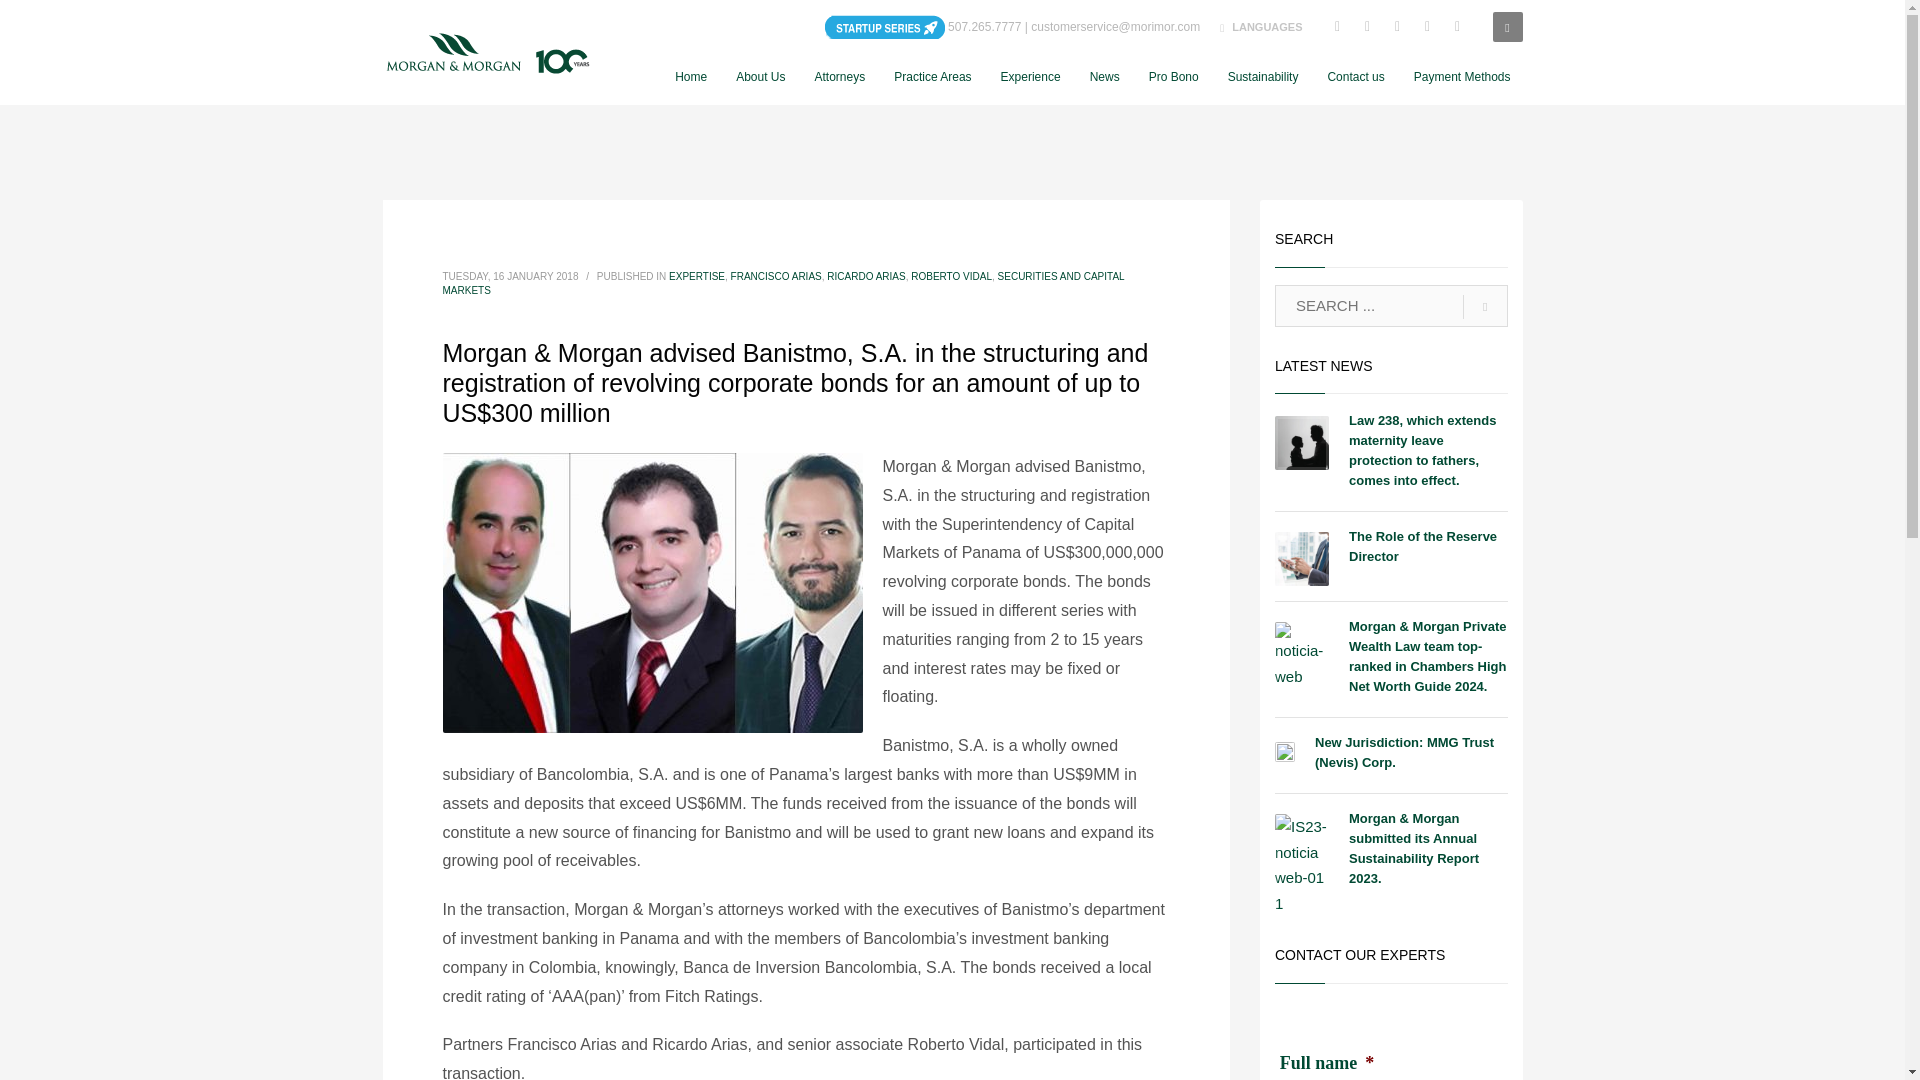 The width and height of the screenshot is (1920, 1080). Describe the element at coordinates (840, 76) in the screenshot. I see `Attorneys` at that location.